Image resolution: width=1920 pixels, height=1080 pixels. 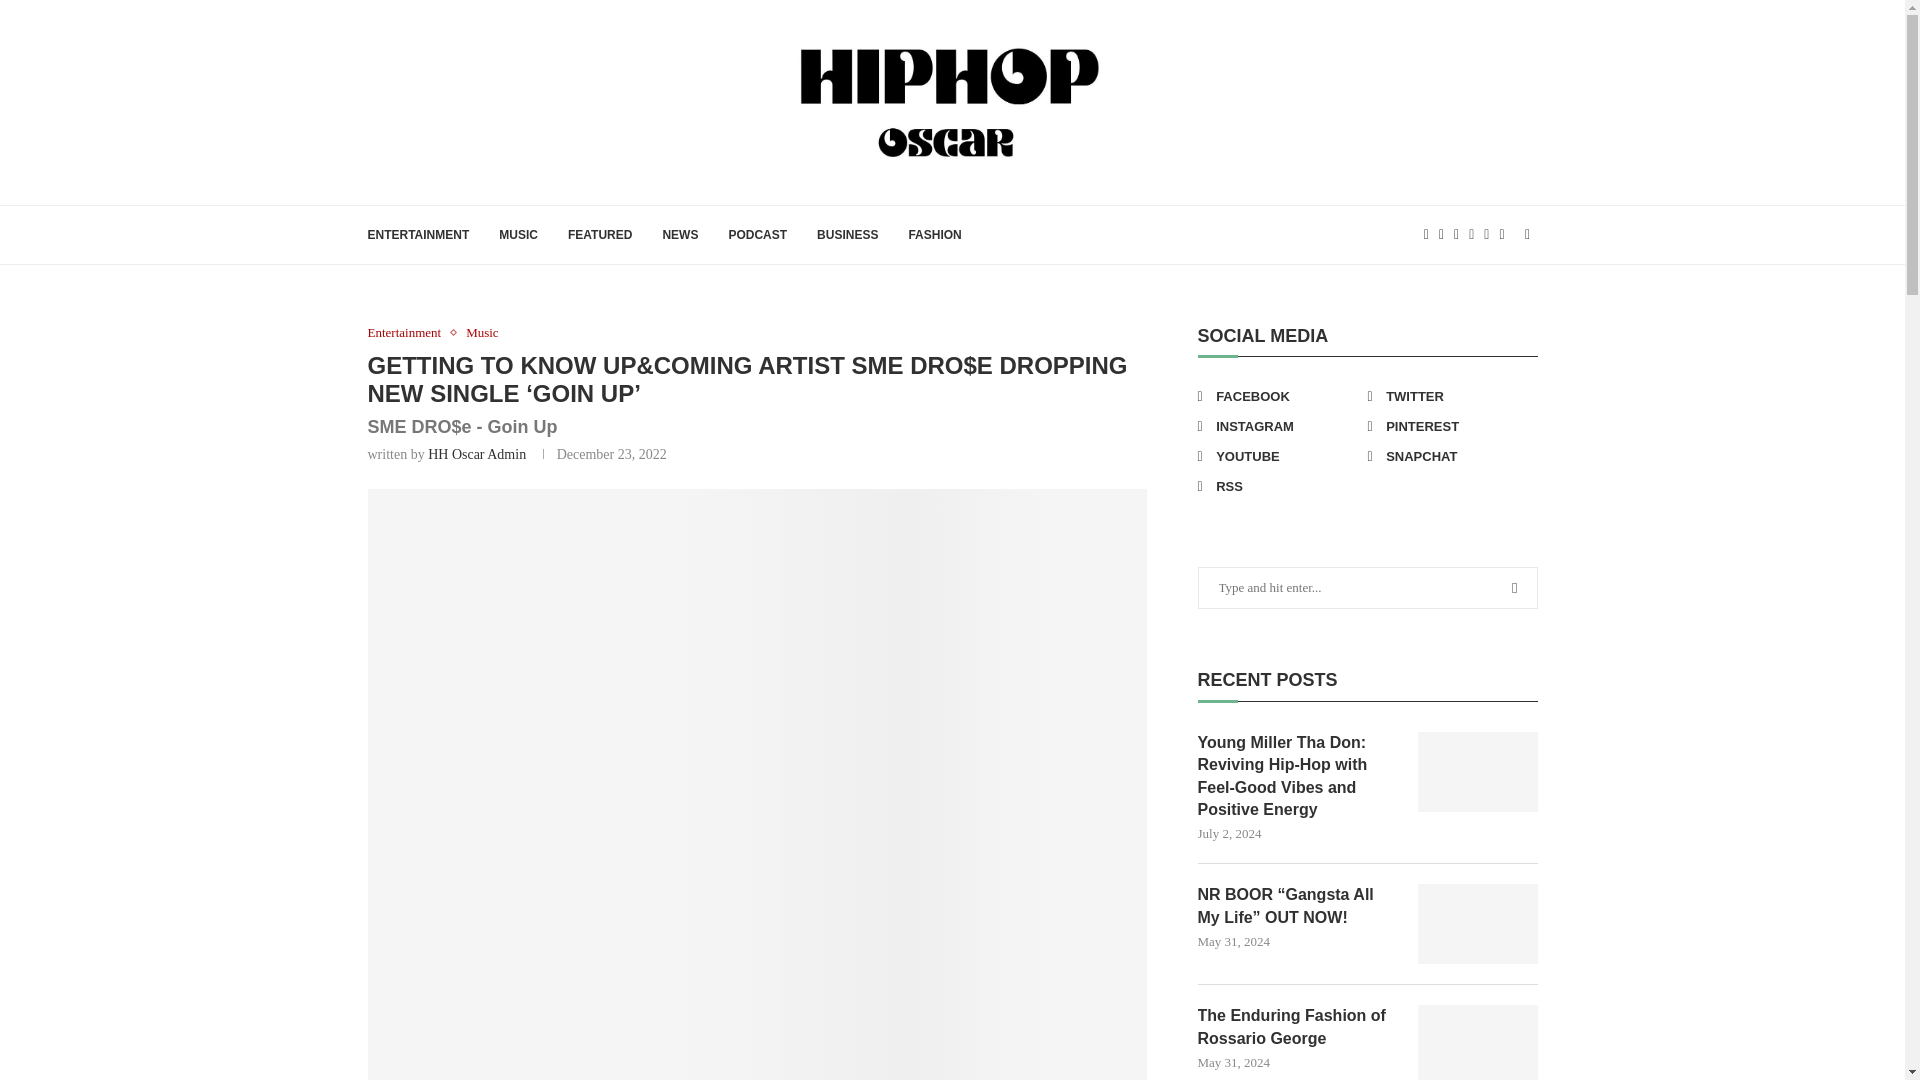 What do you see at coordinates (757, 234) in the screenshot?
I see `PODCAST` at bounding box center [757, 234].